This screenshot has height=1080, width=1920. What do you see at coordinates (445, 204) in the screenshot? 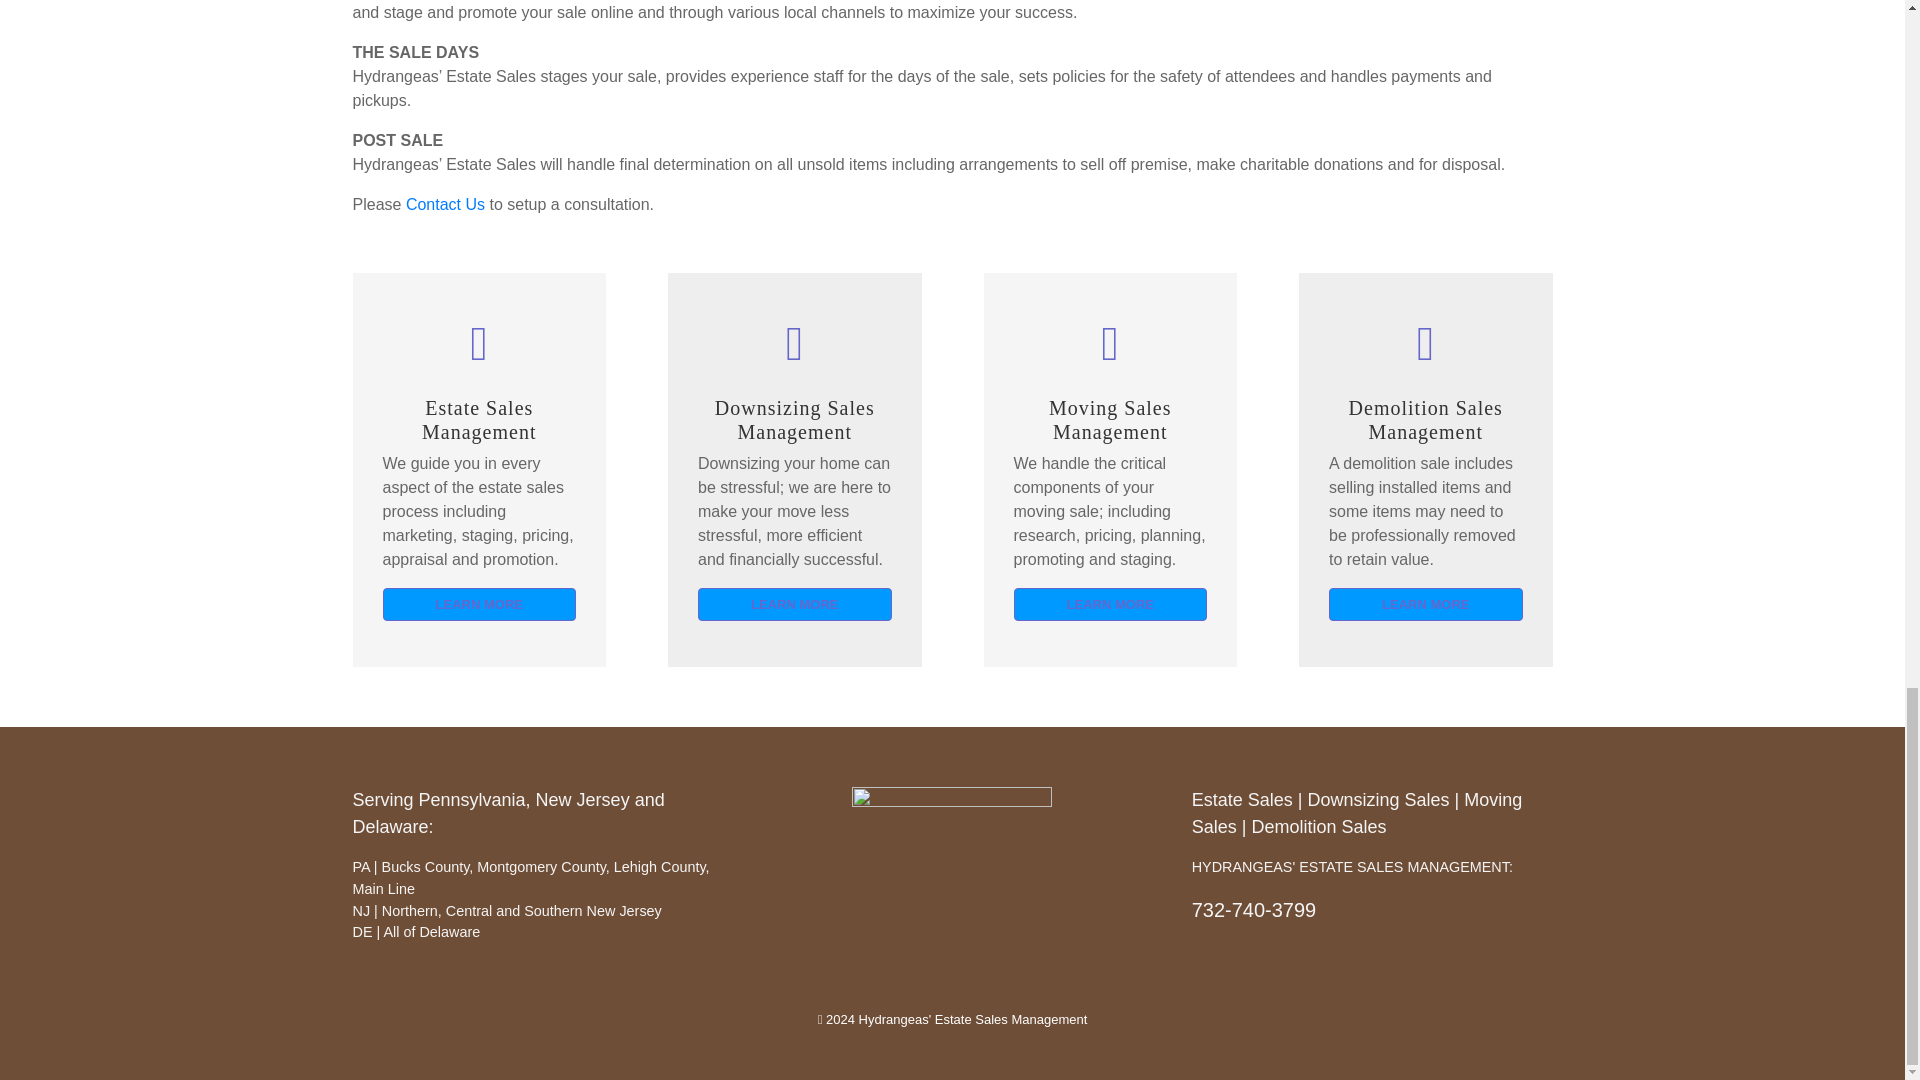
I see `Contact Us` at bounding box center [445, 204].